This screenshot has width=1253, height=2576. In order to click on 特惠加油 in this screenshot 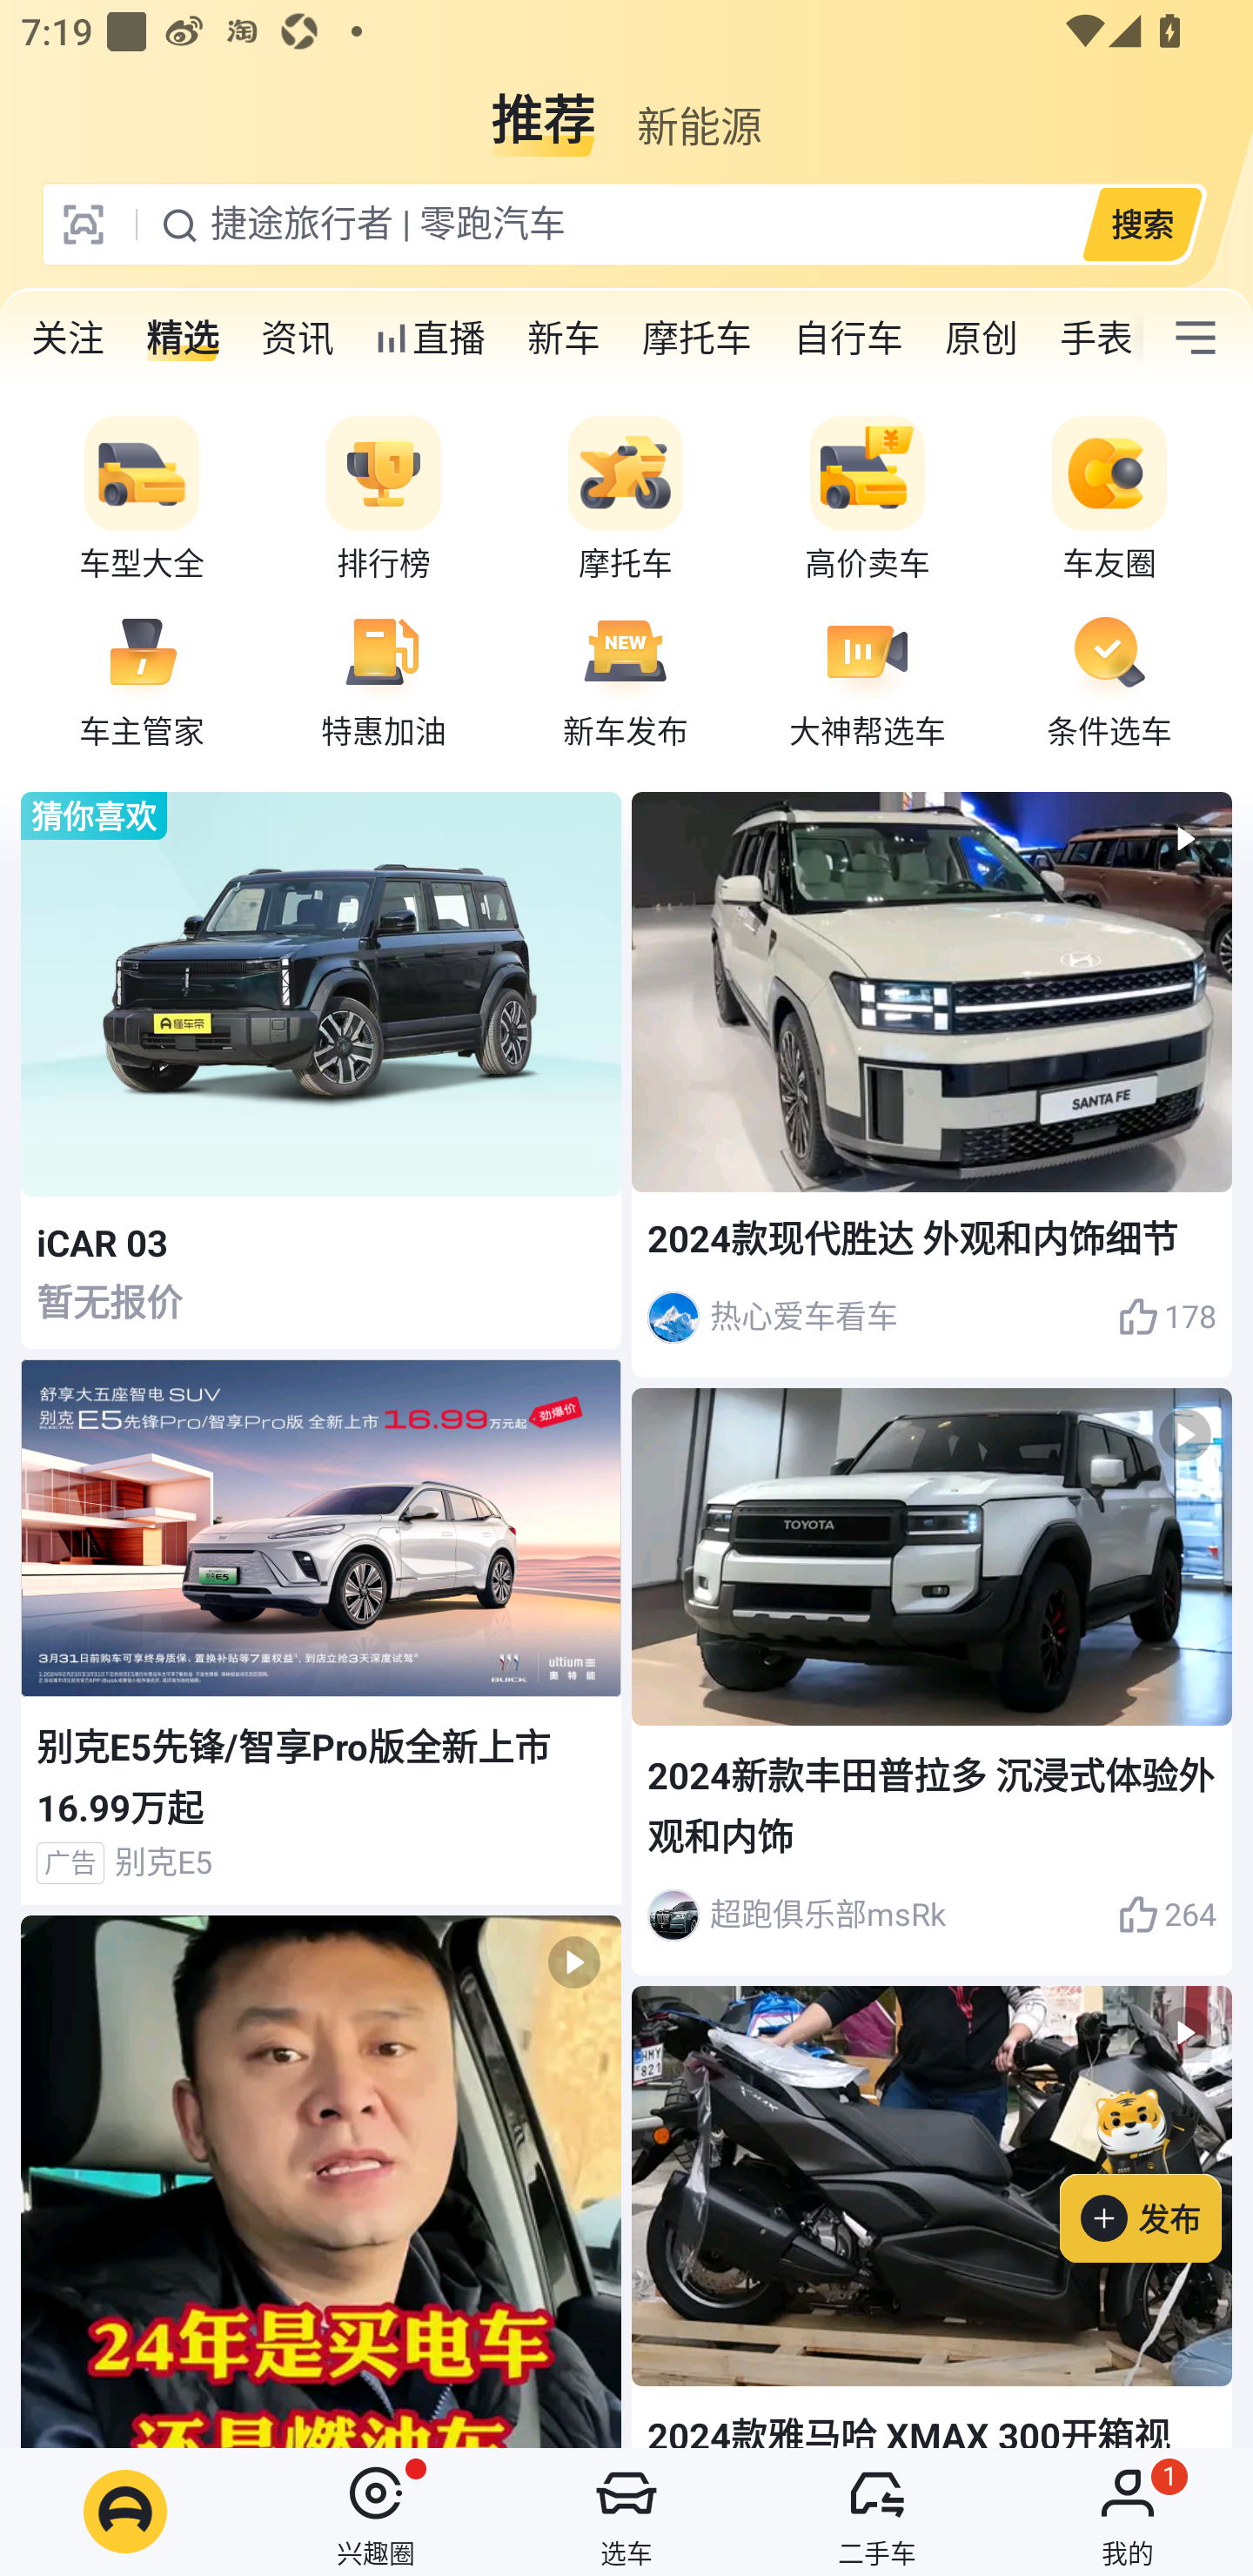, I will do `click(384, 679)`.